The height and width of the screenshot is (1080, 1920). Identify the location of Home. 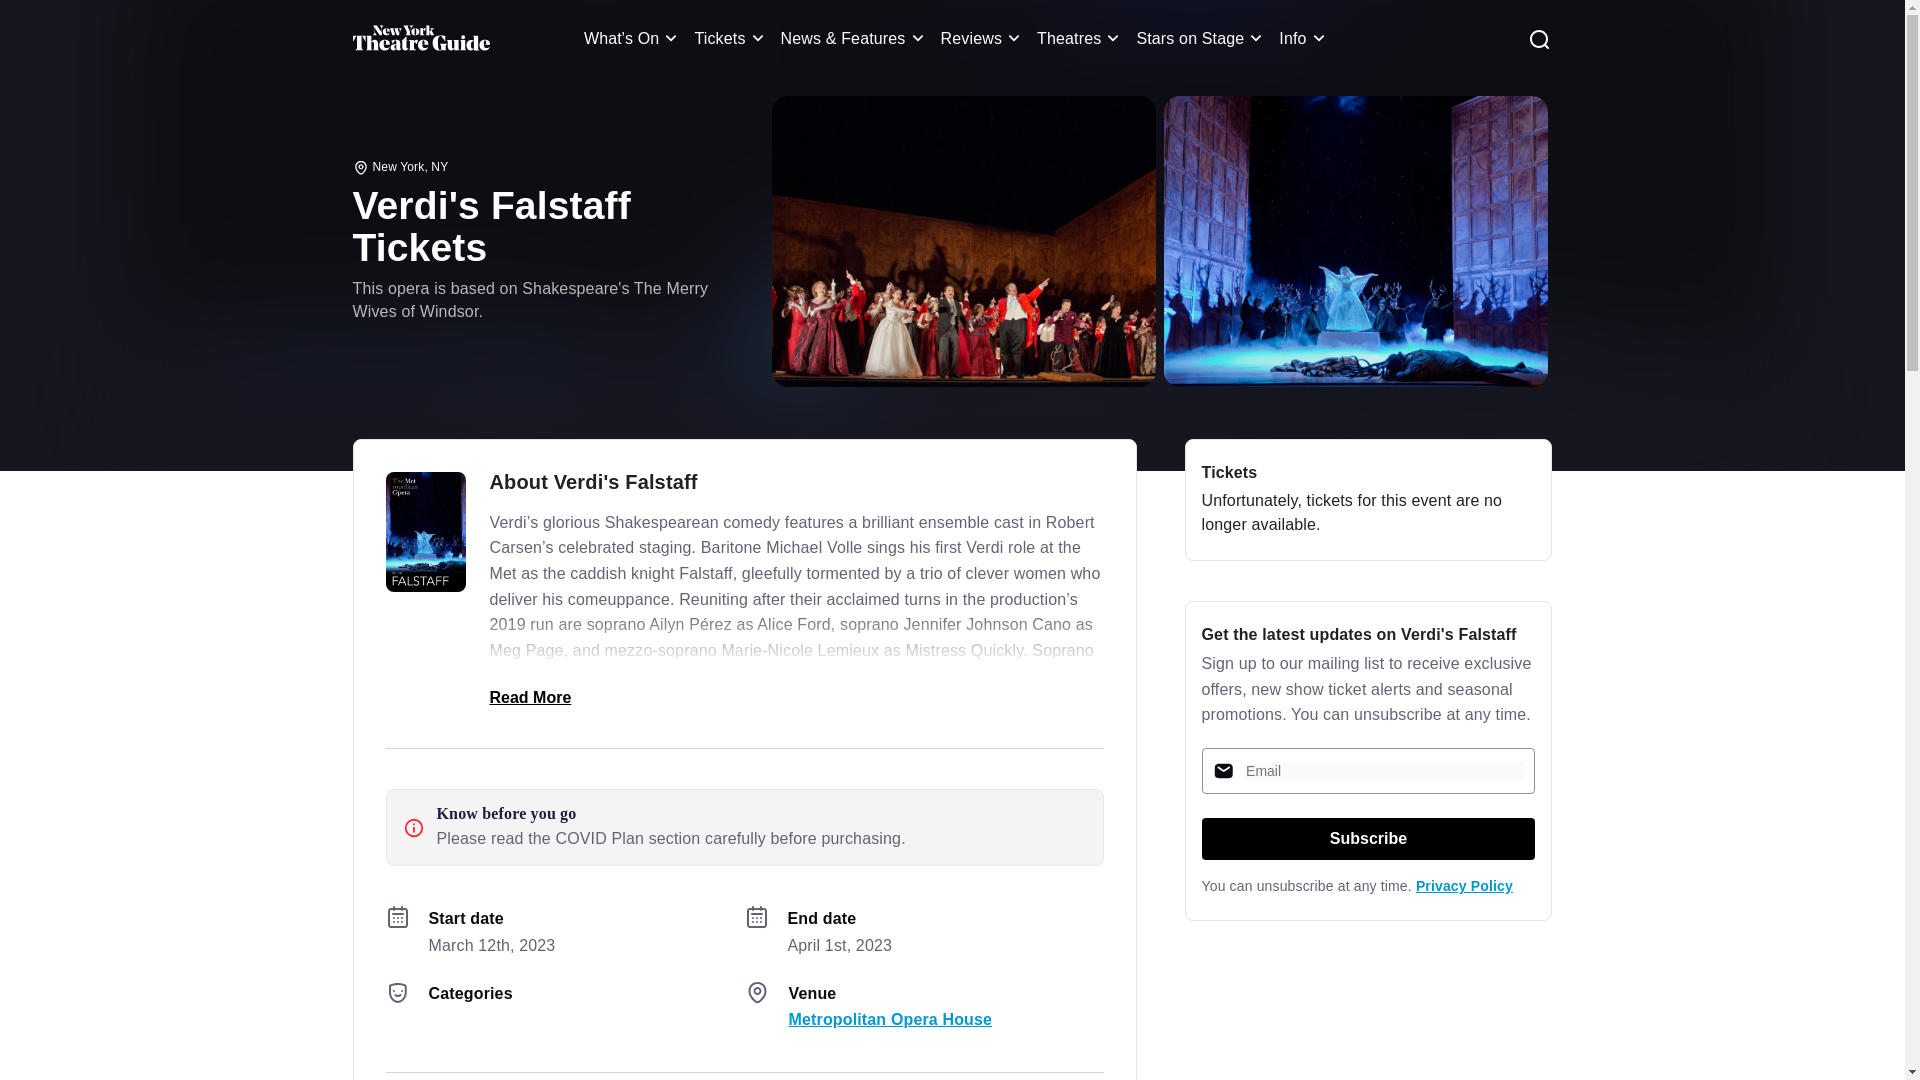
(420, 38).